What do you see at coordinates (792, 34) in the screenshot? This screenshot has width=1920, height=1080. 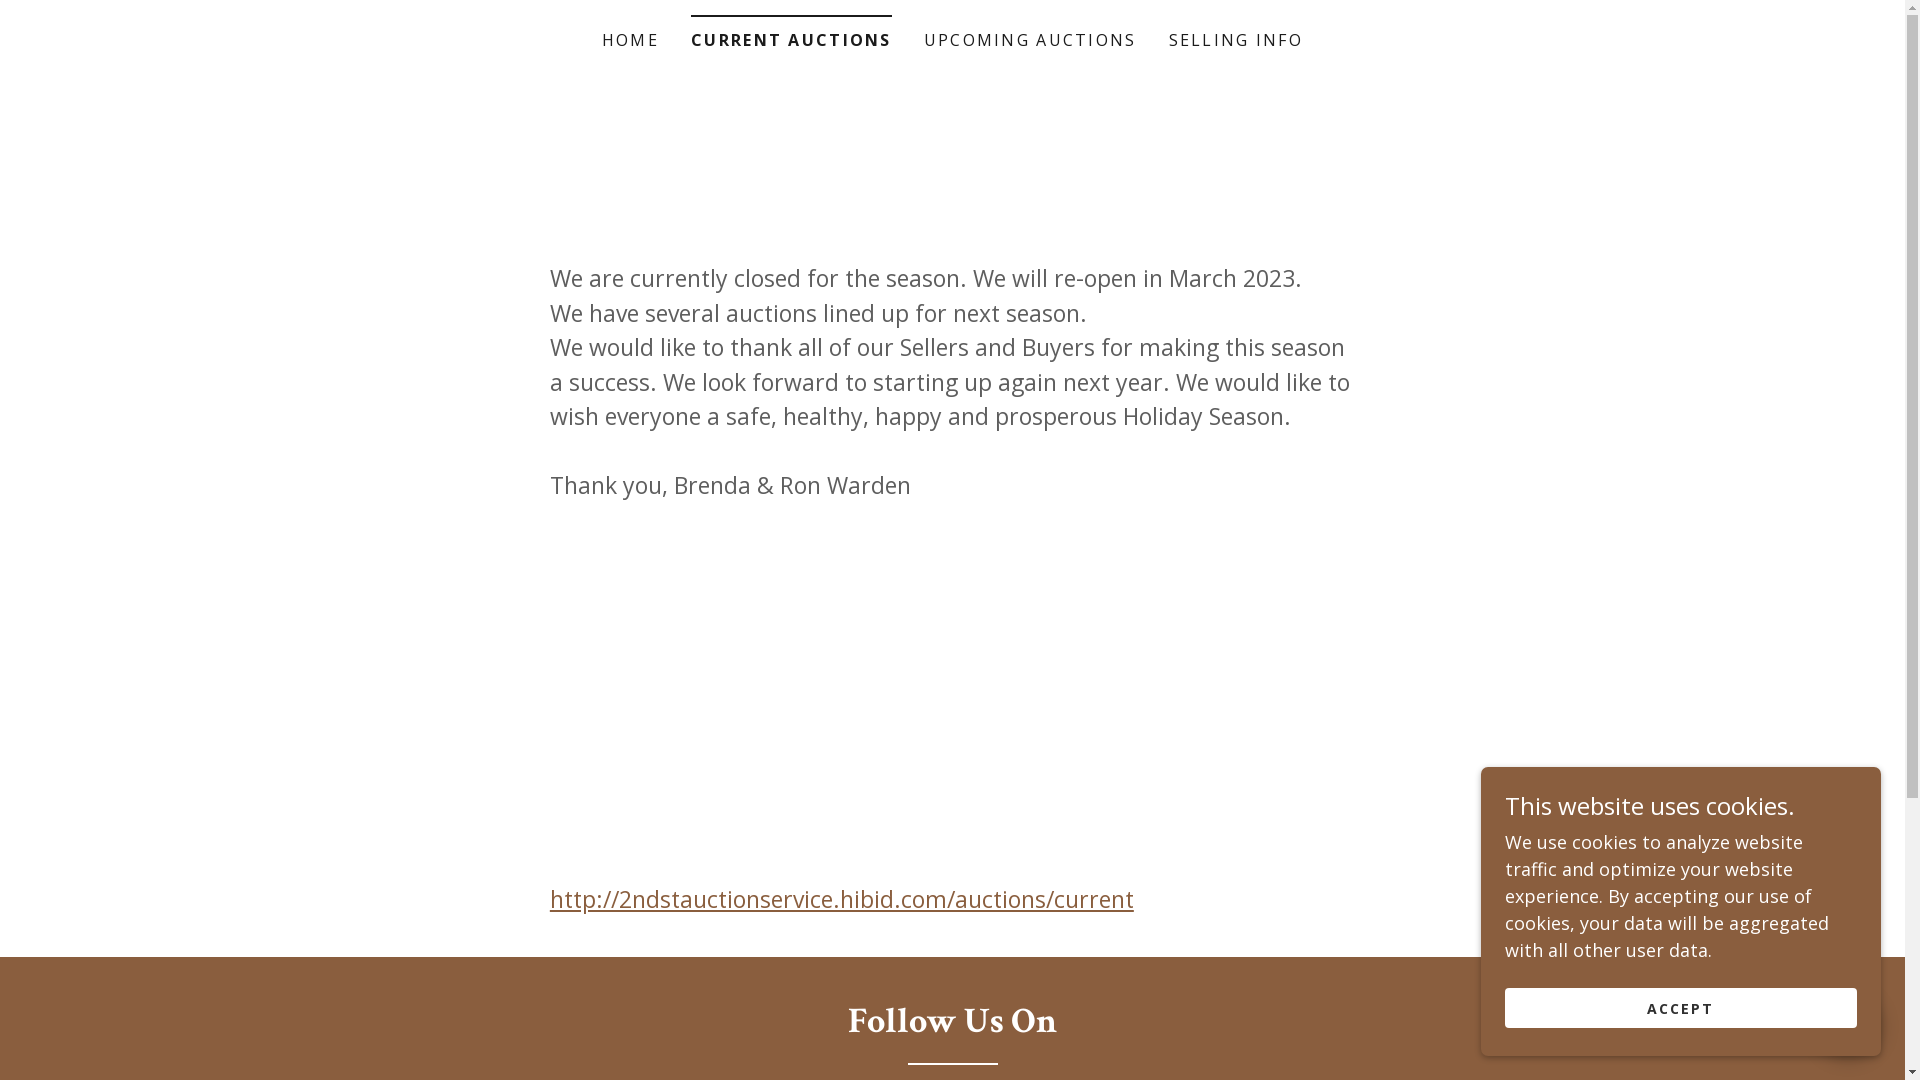 I see `CURRENT AUCTIONS` at bounding box center [792, 34].